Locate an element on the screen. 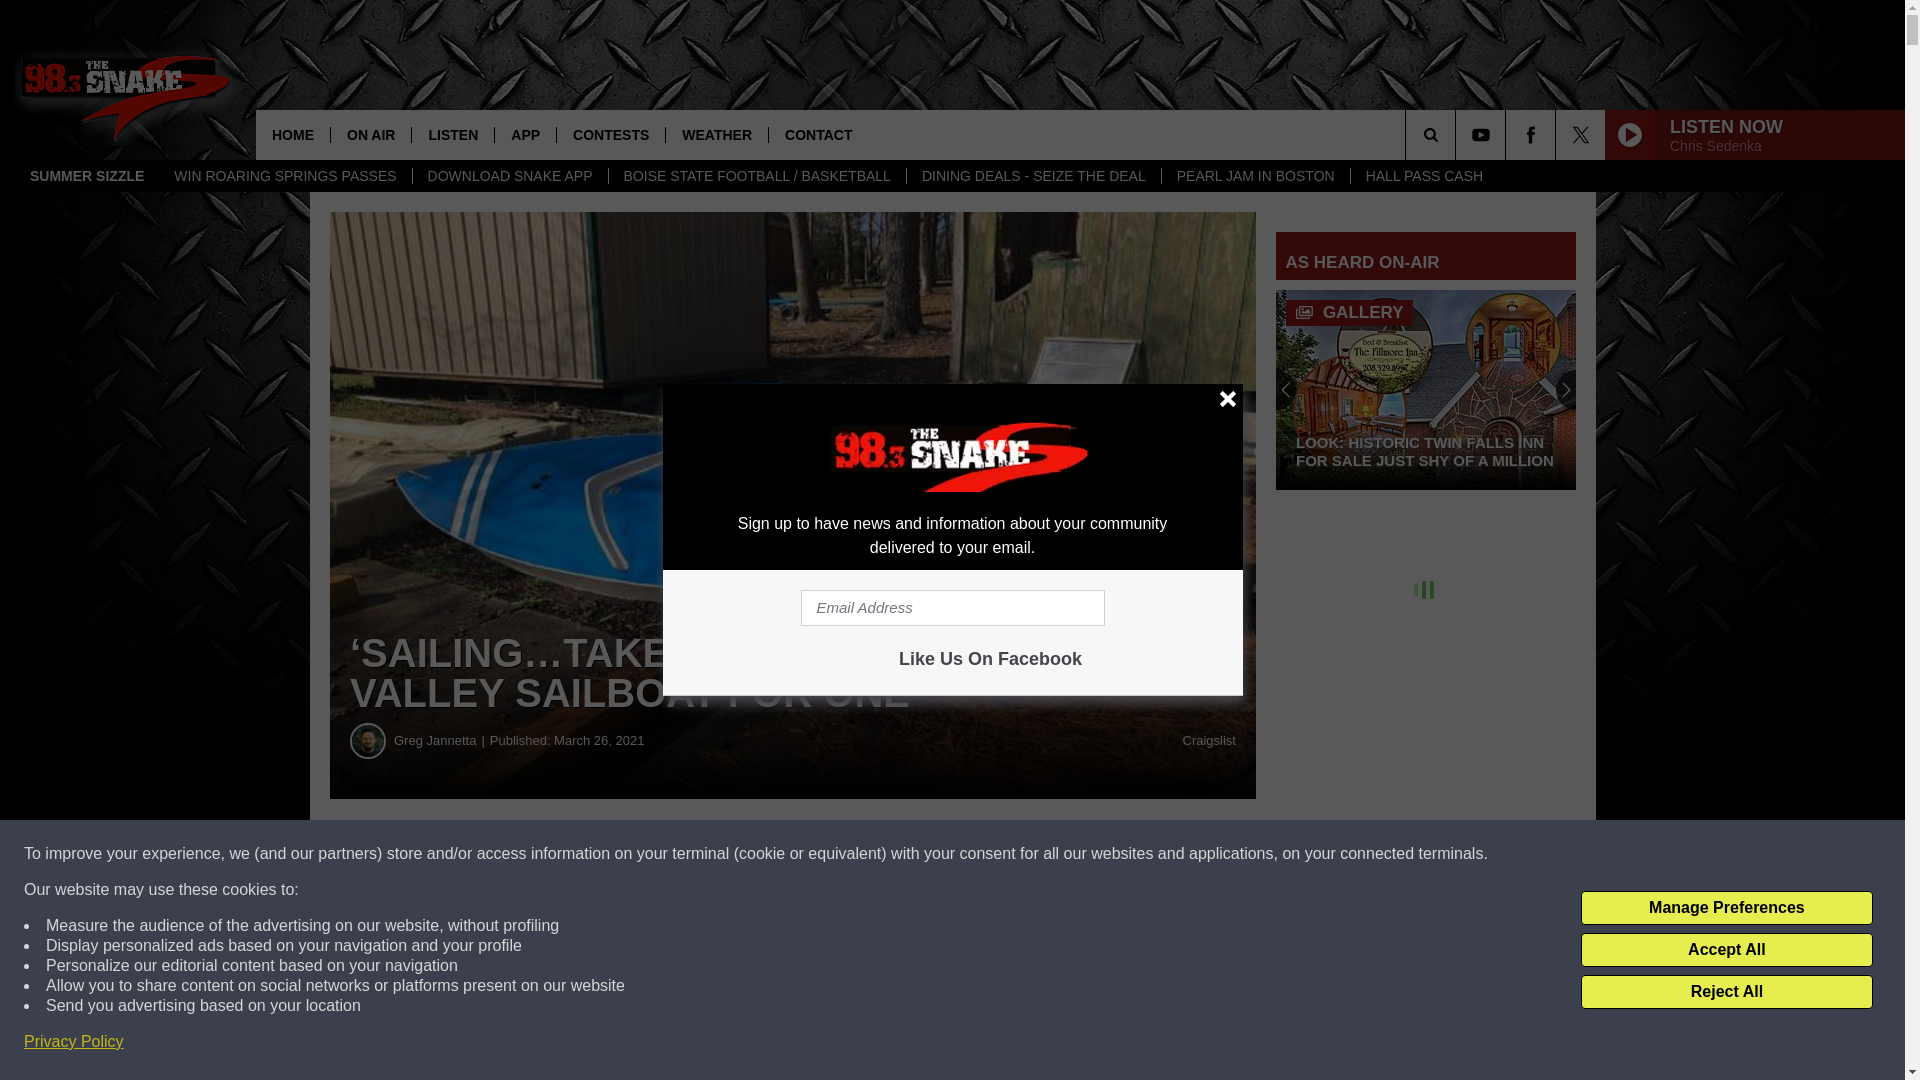  PEARL JAM IN BOSTON is located at coordinates (1255, 176).